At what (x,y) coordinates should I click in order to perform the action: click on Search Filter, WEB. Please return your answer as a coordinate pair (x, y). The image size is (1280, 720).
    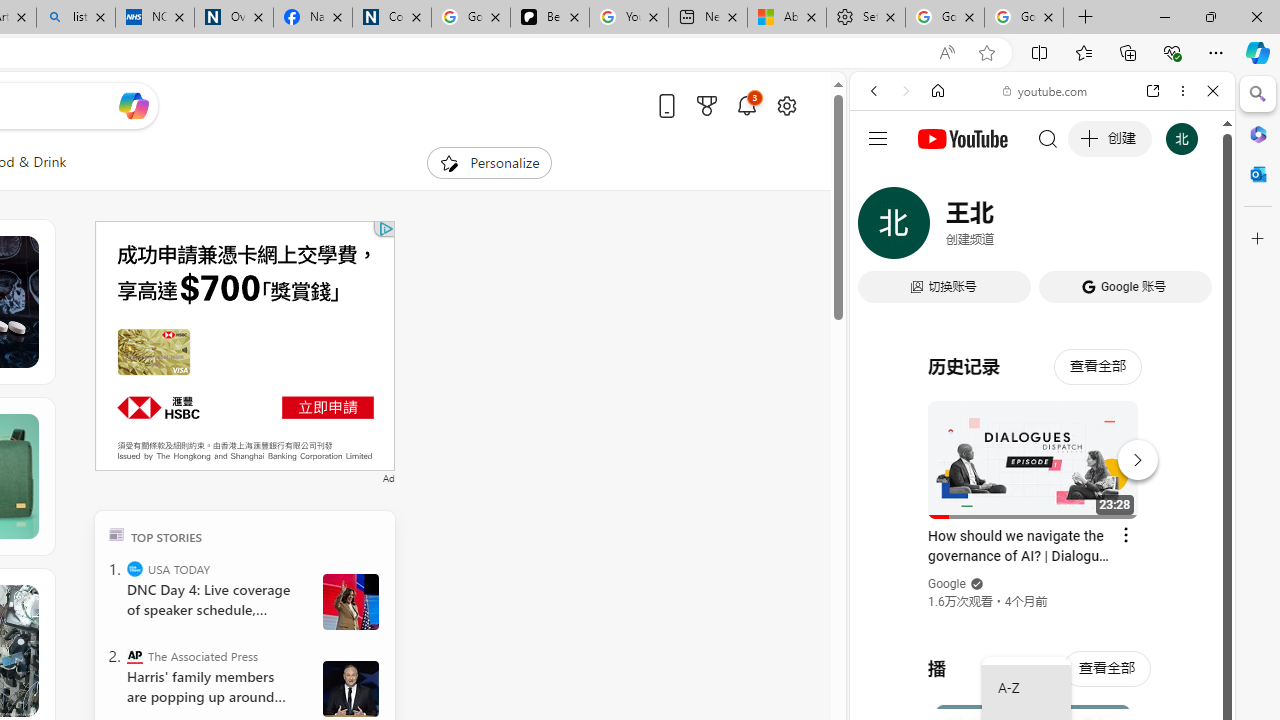
    Looking at the image, I should click on (882, 228).